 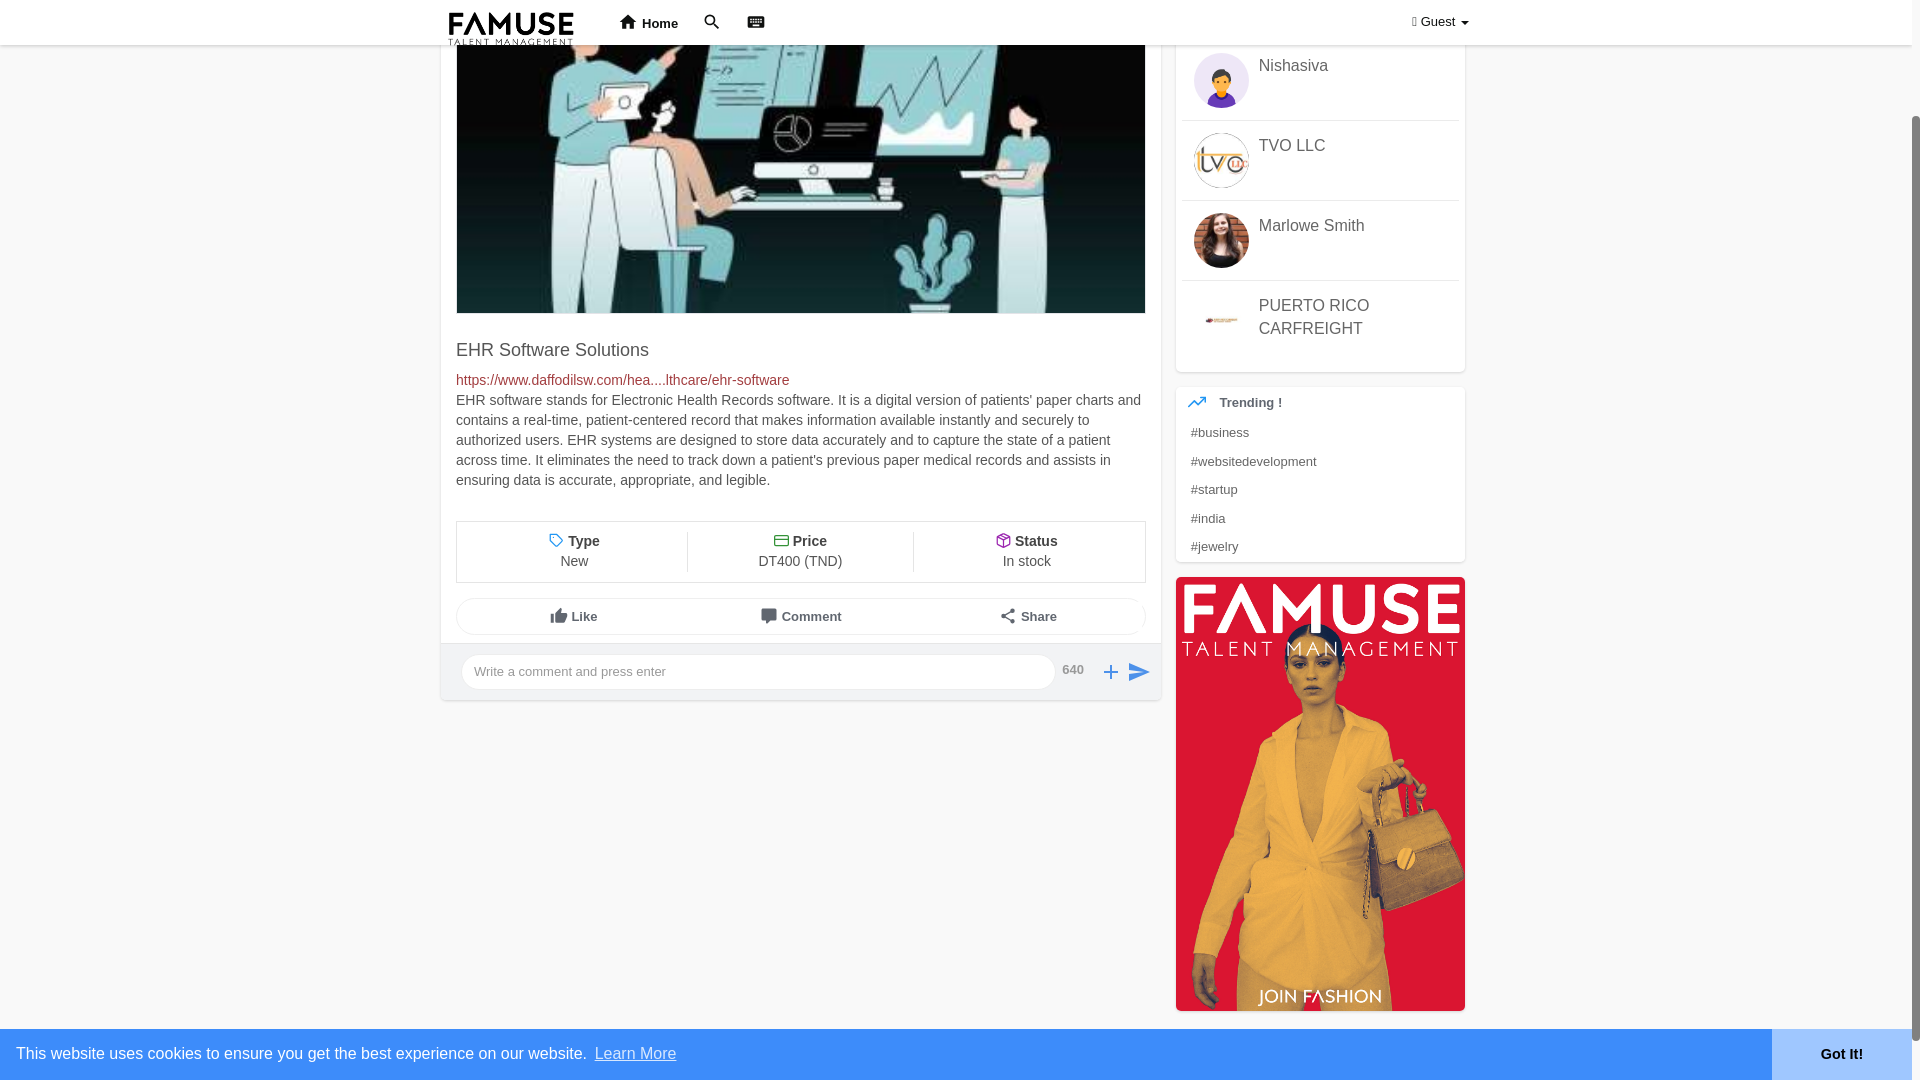 I want to click on Marlowe Smith, so click(x=1353, y=226).